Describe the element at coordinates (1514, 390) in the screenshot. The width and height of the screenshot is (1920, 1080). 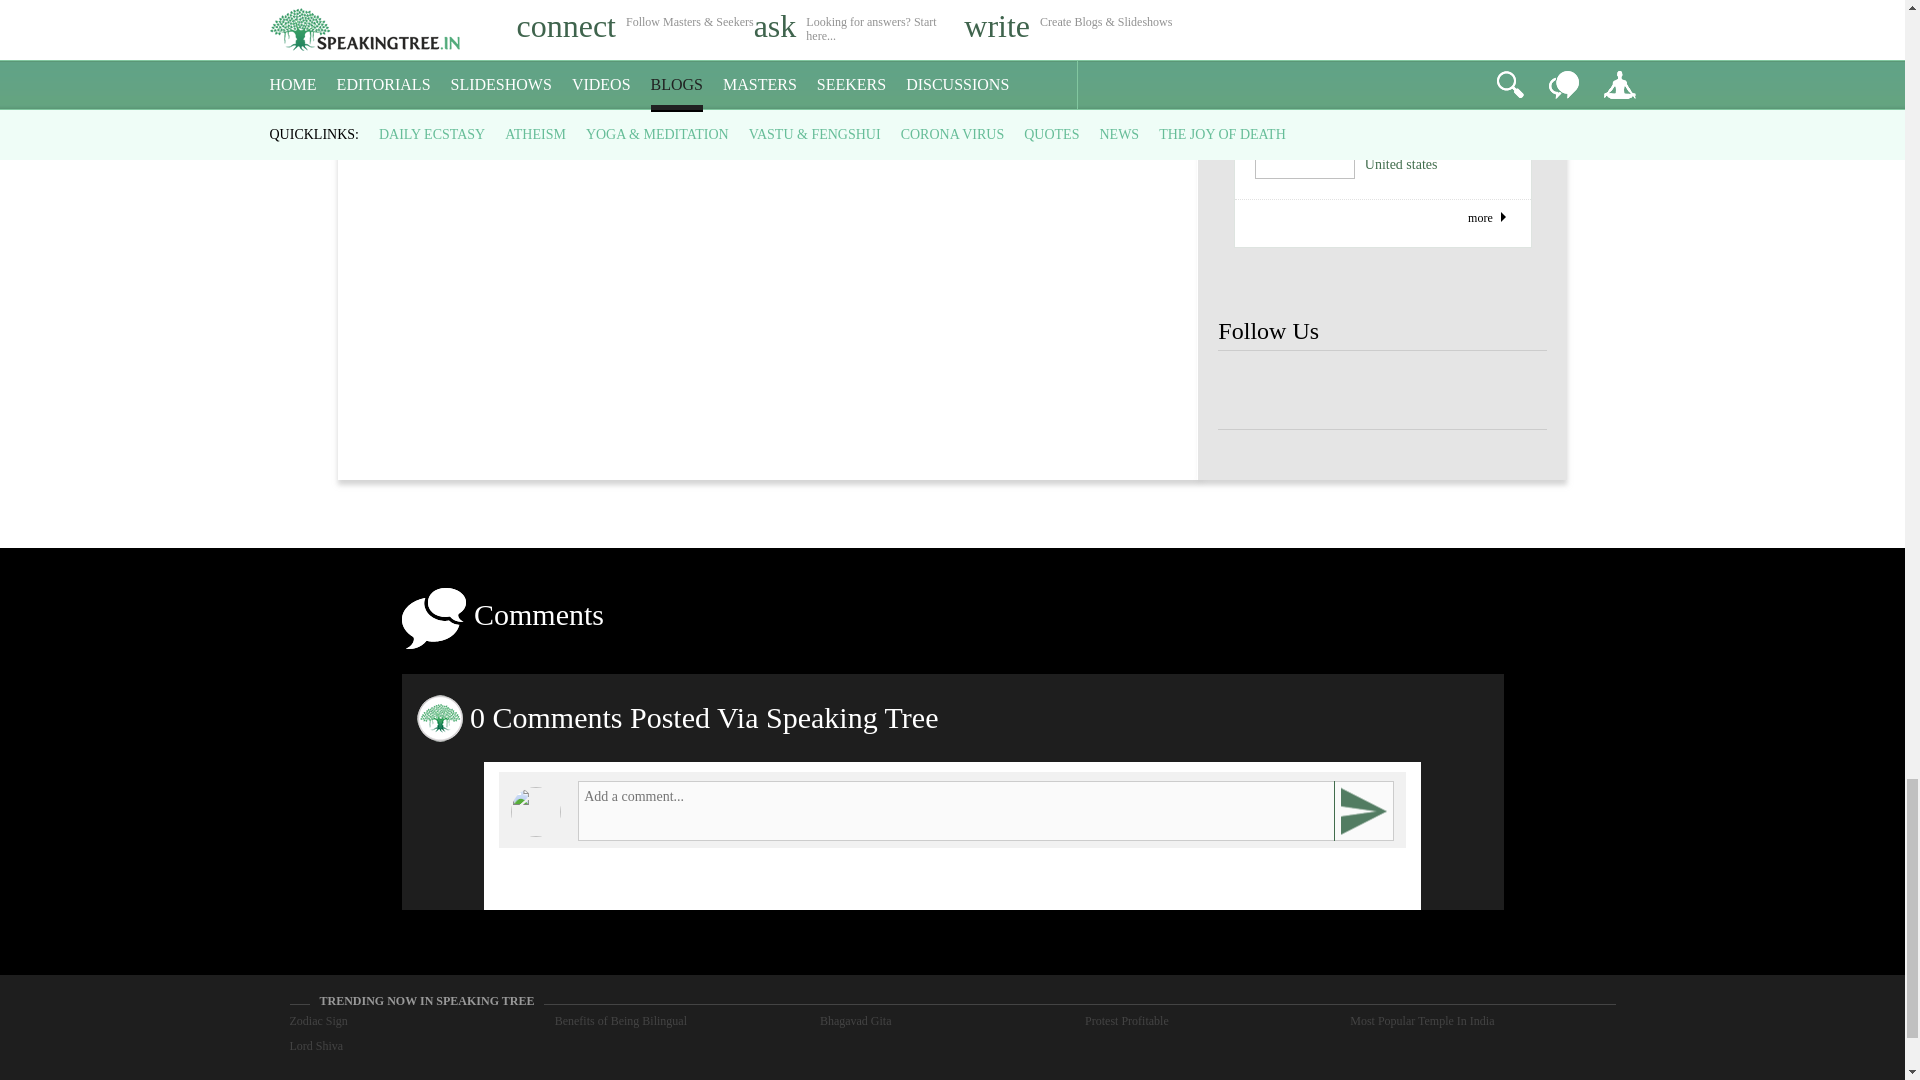
I see `Speaking Tree FaceBook` at that location.